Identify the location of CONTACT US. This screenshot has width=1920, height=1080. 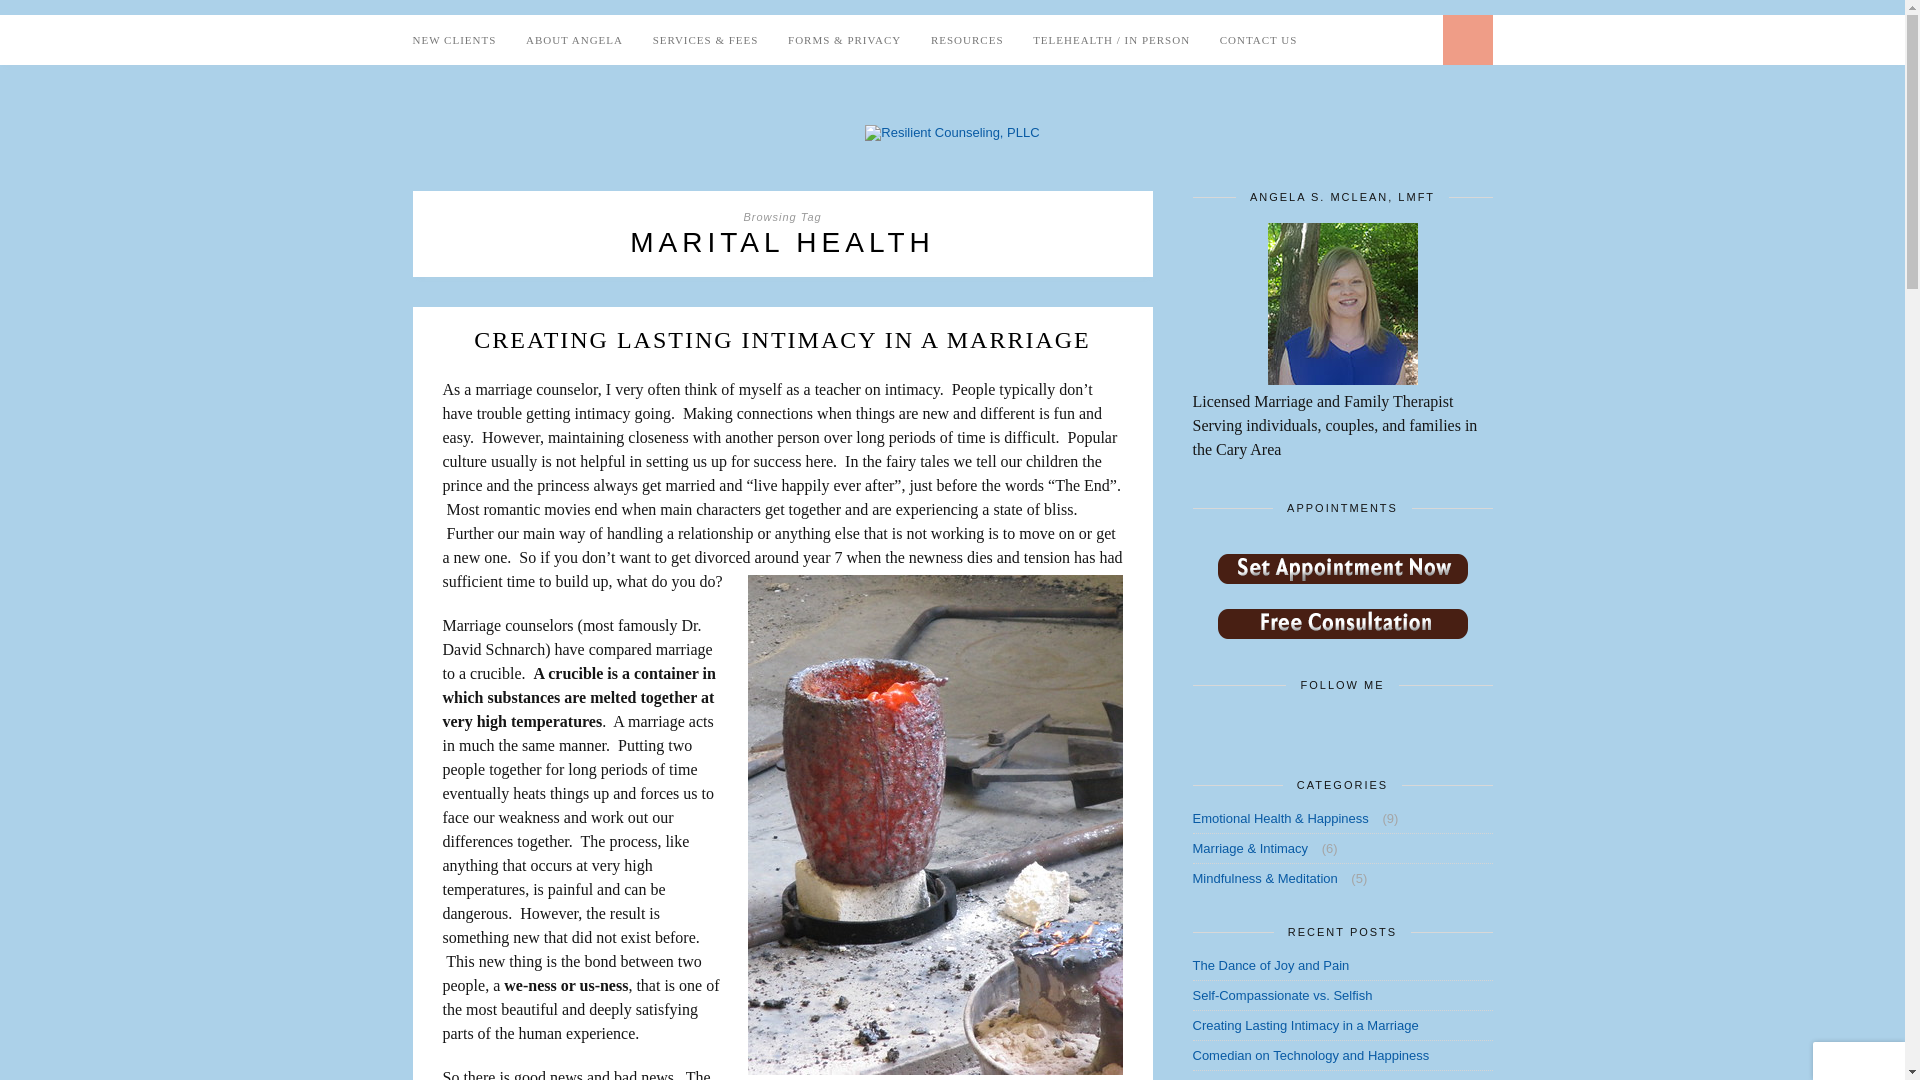
(1258, 40).